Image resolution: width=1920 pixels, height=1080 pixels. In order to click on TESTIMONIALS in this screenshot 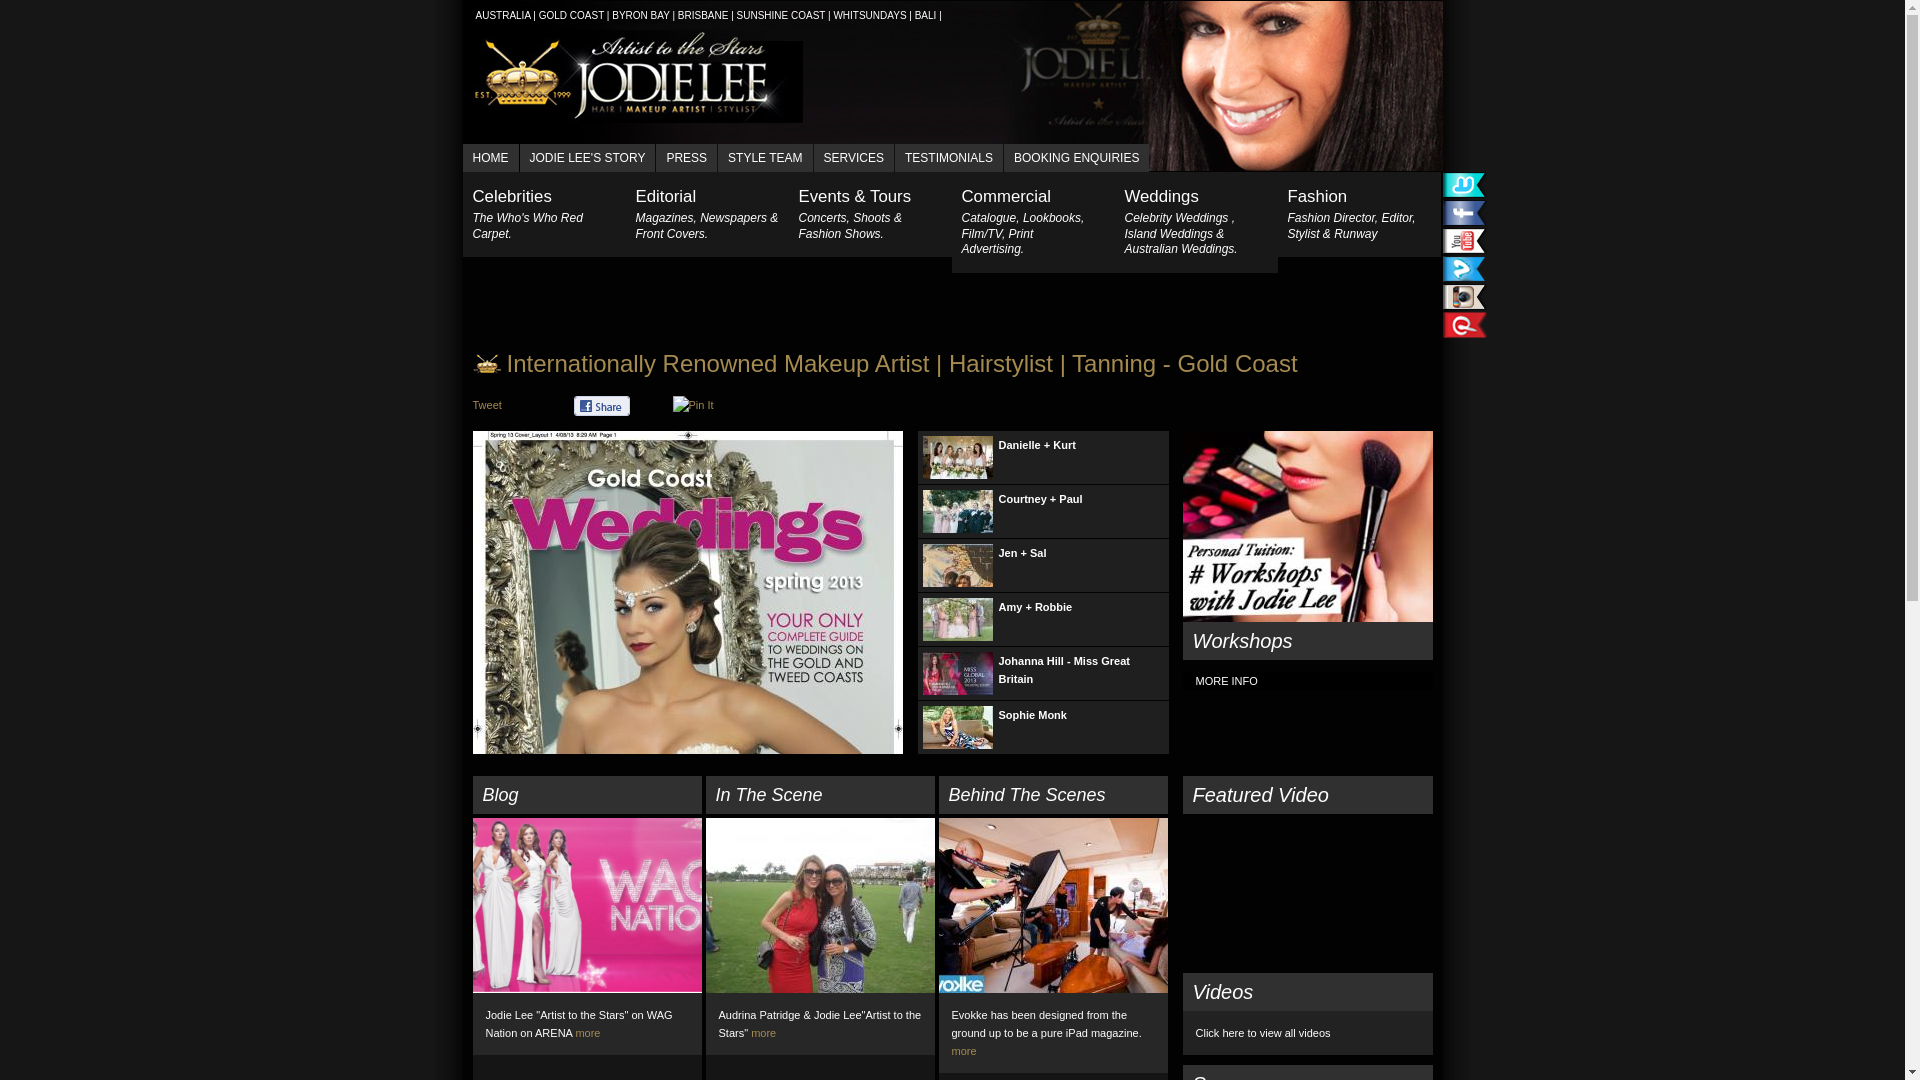, I will do `click(948, 158)`.